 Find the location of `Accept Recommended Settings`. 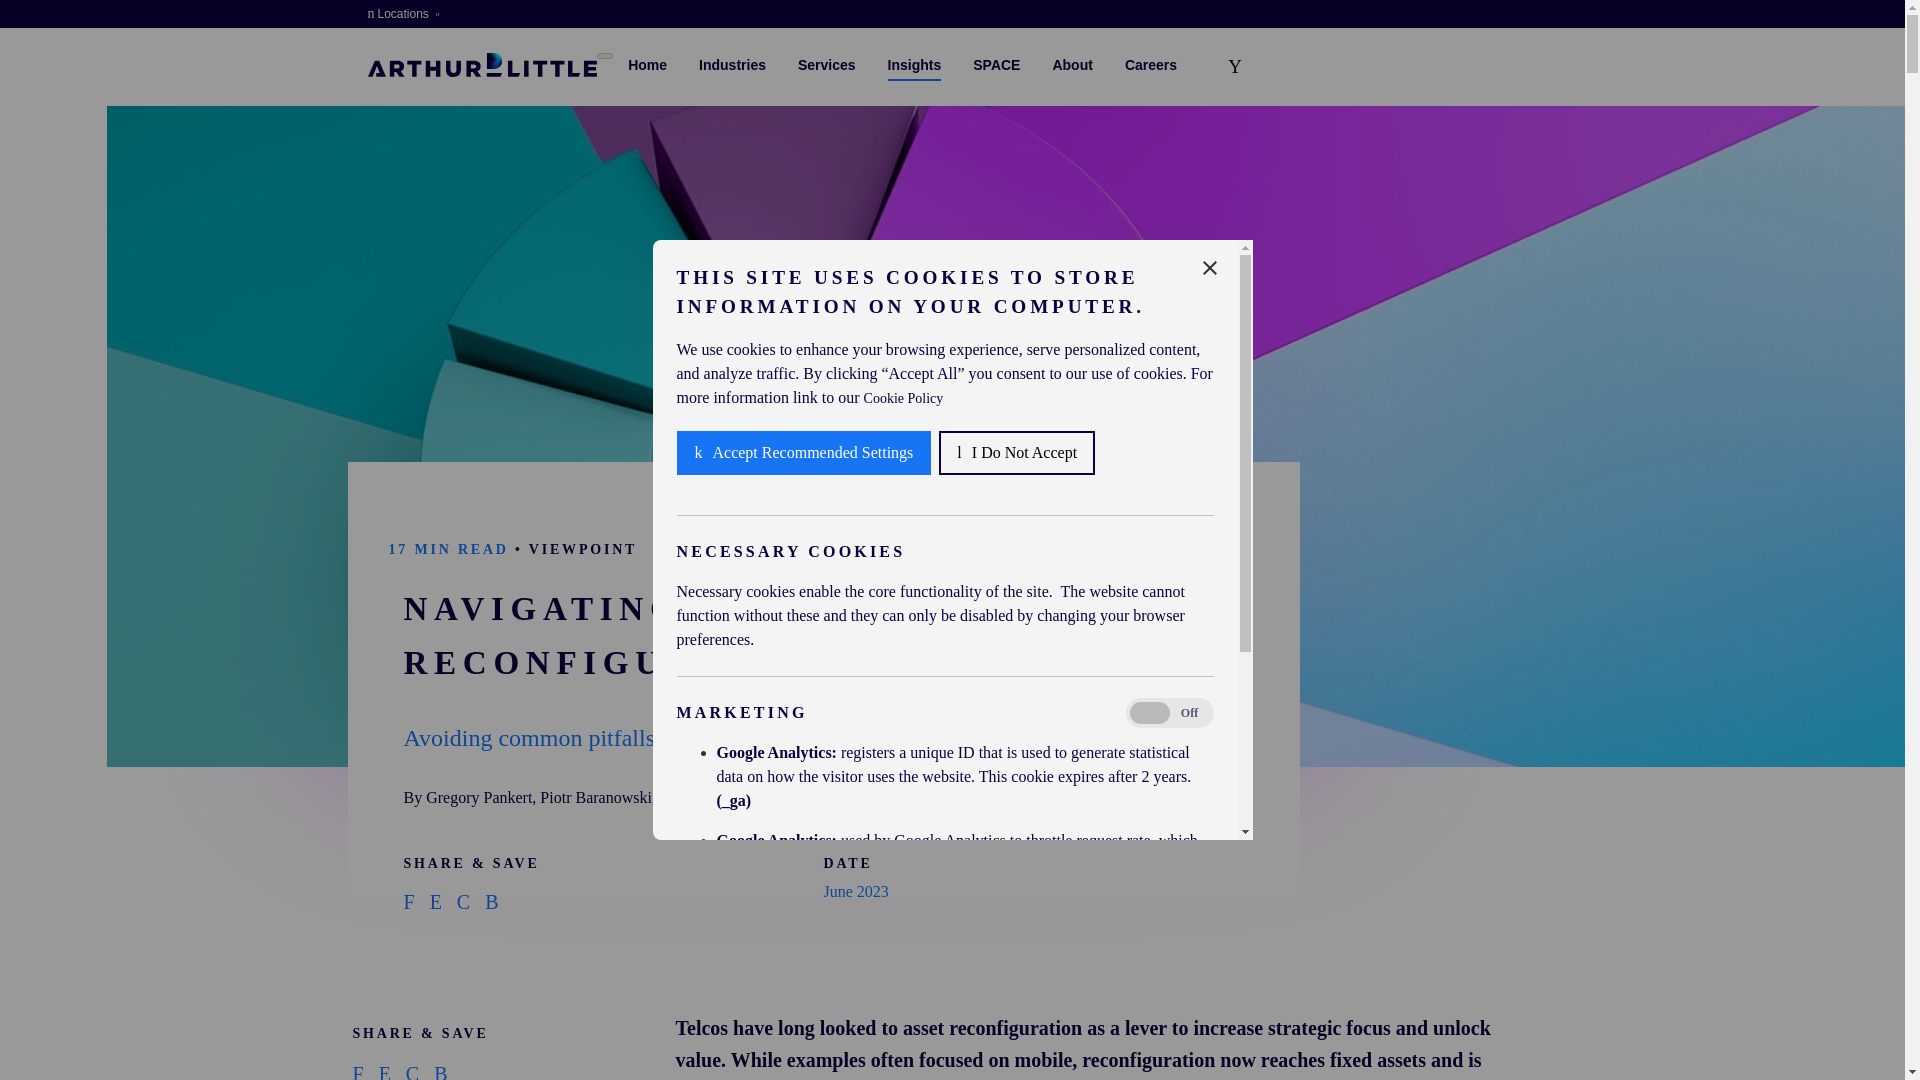

Accept Recommended Settings is located at coordinates (803, 997).